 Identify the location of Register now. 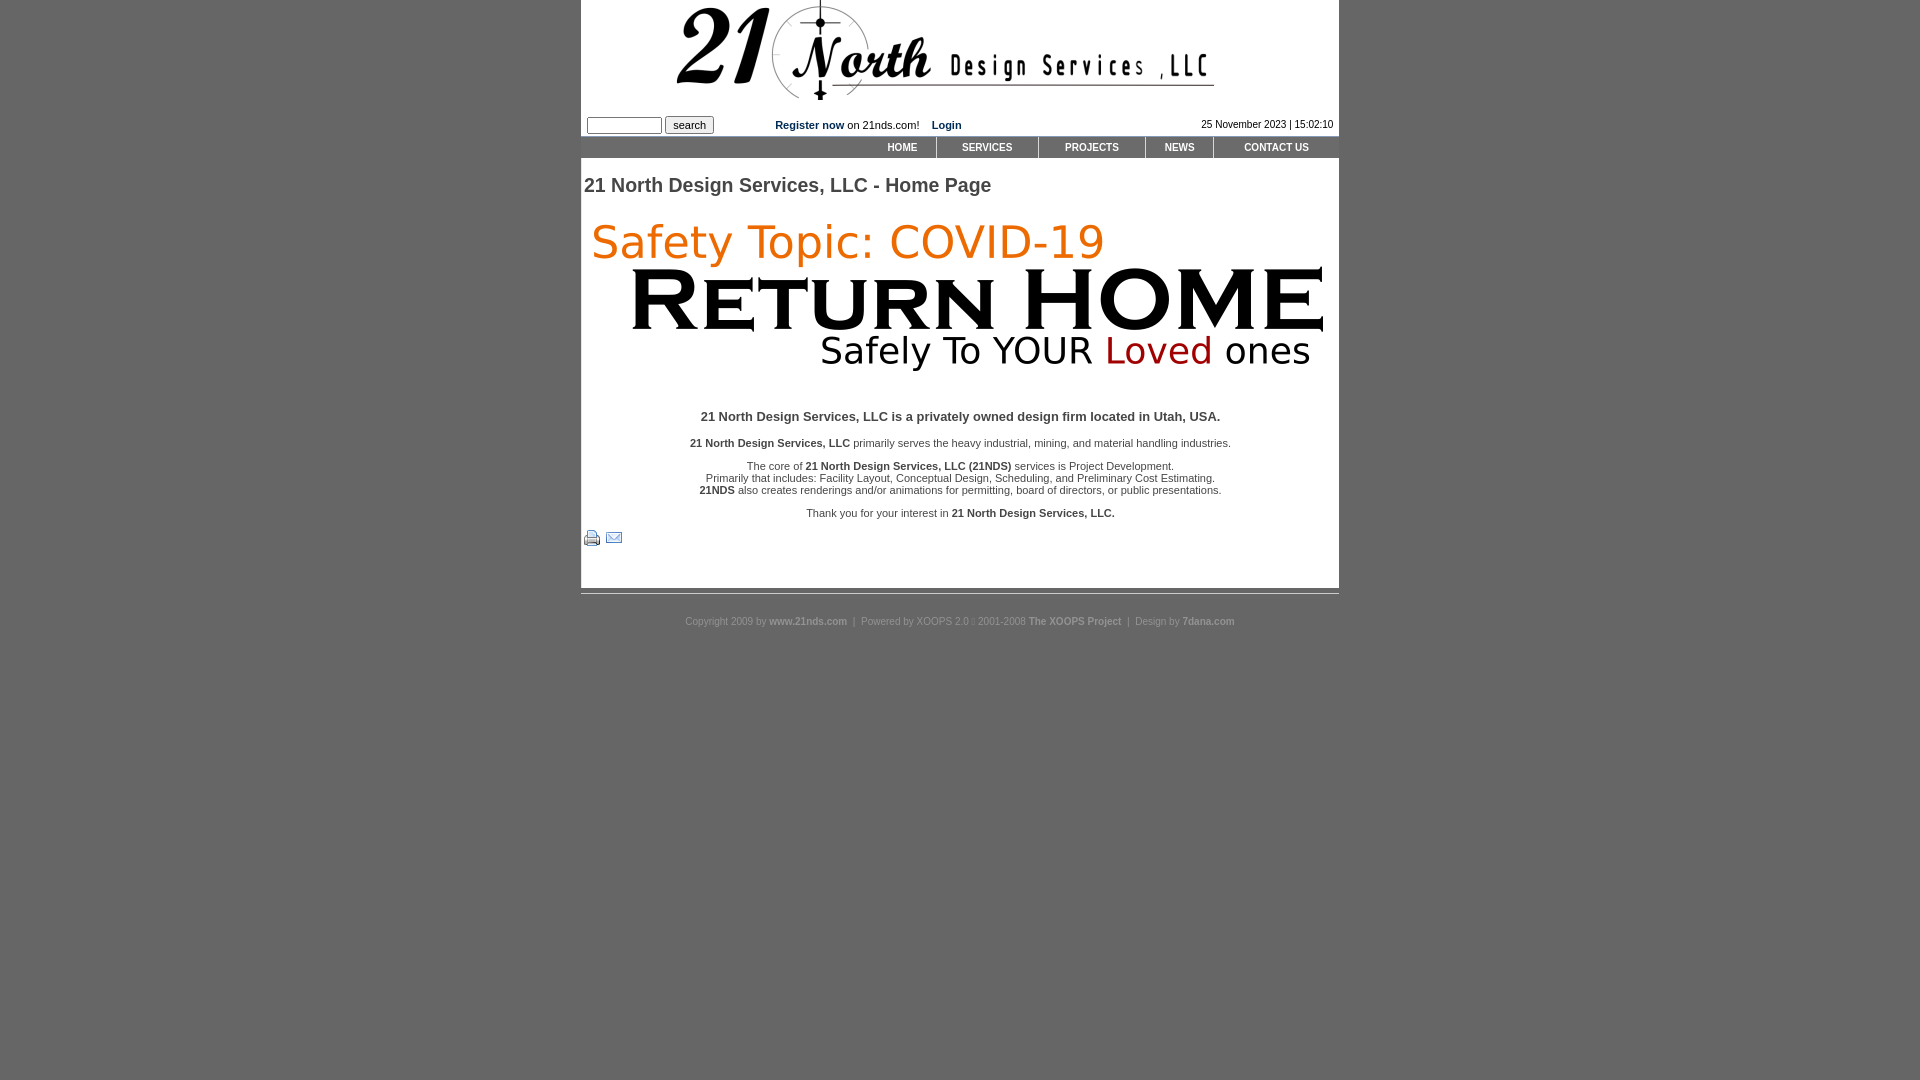
(810, 125).